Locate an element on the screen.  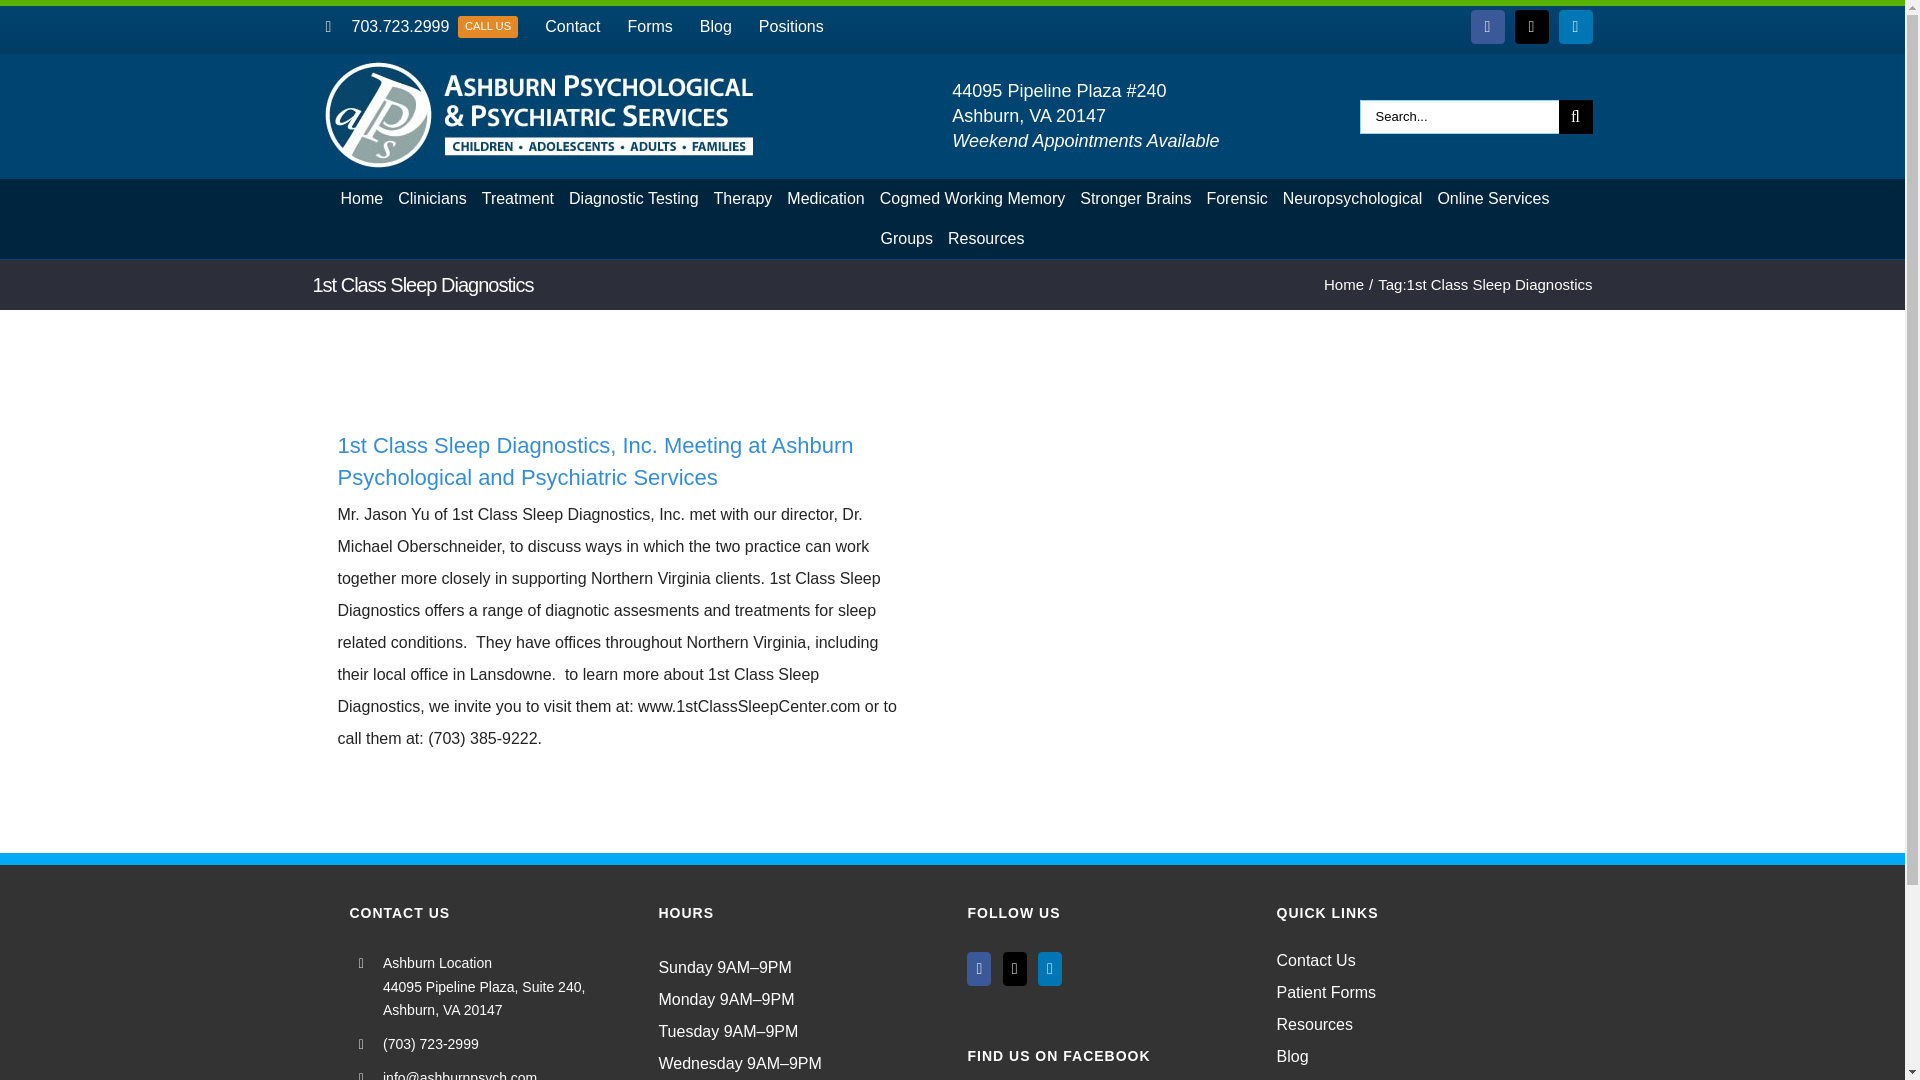
Home is located at coordinates (650, 26).